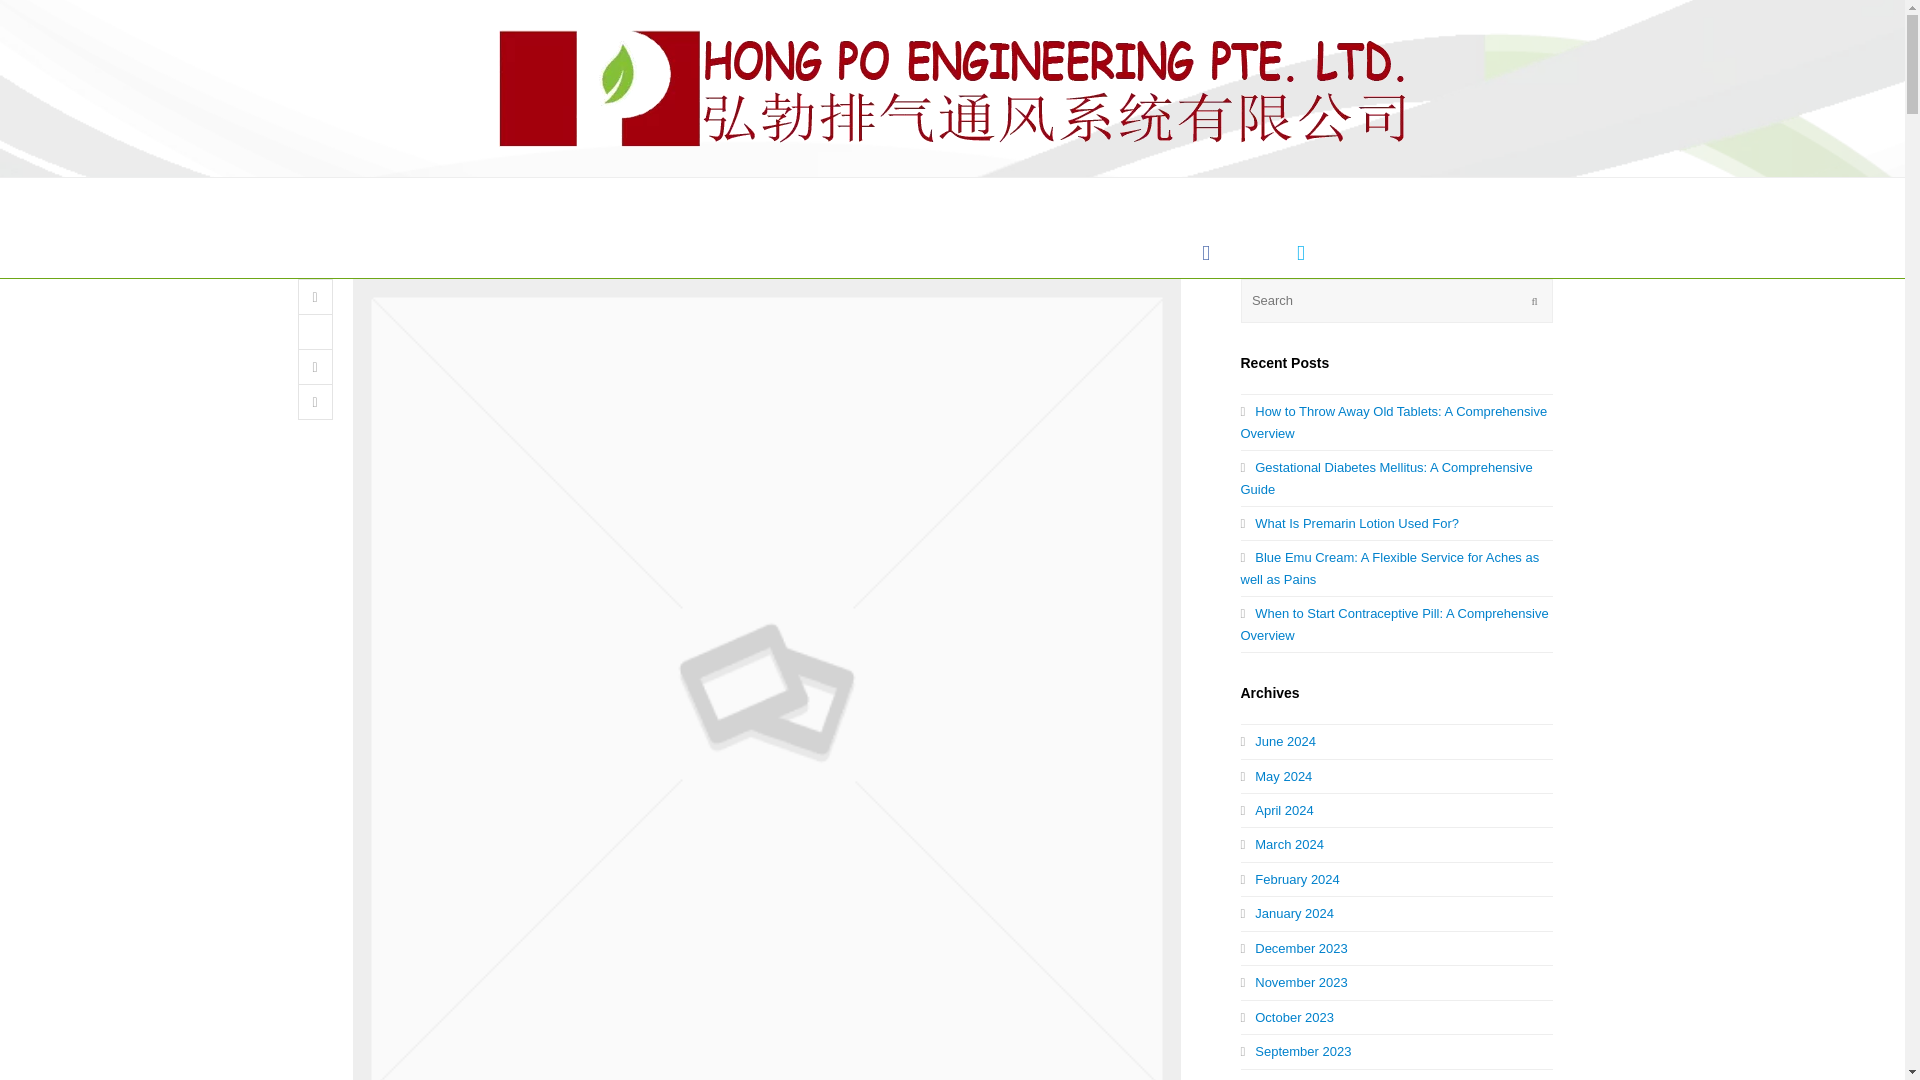 This screenshot has width=1920, height=1080. What do you see at coordinates (314, 402) in the screenshot?
I see `Share on Pinterest` at bounding box center [314, 402].